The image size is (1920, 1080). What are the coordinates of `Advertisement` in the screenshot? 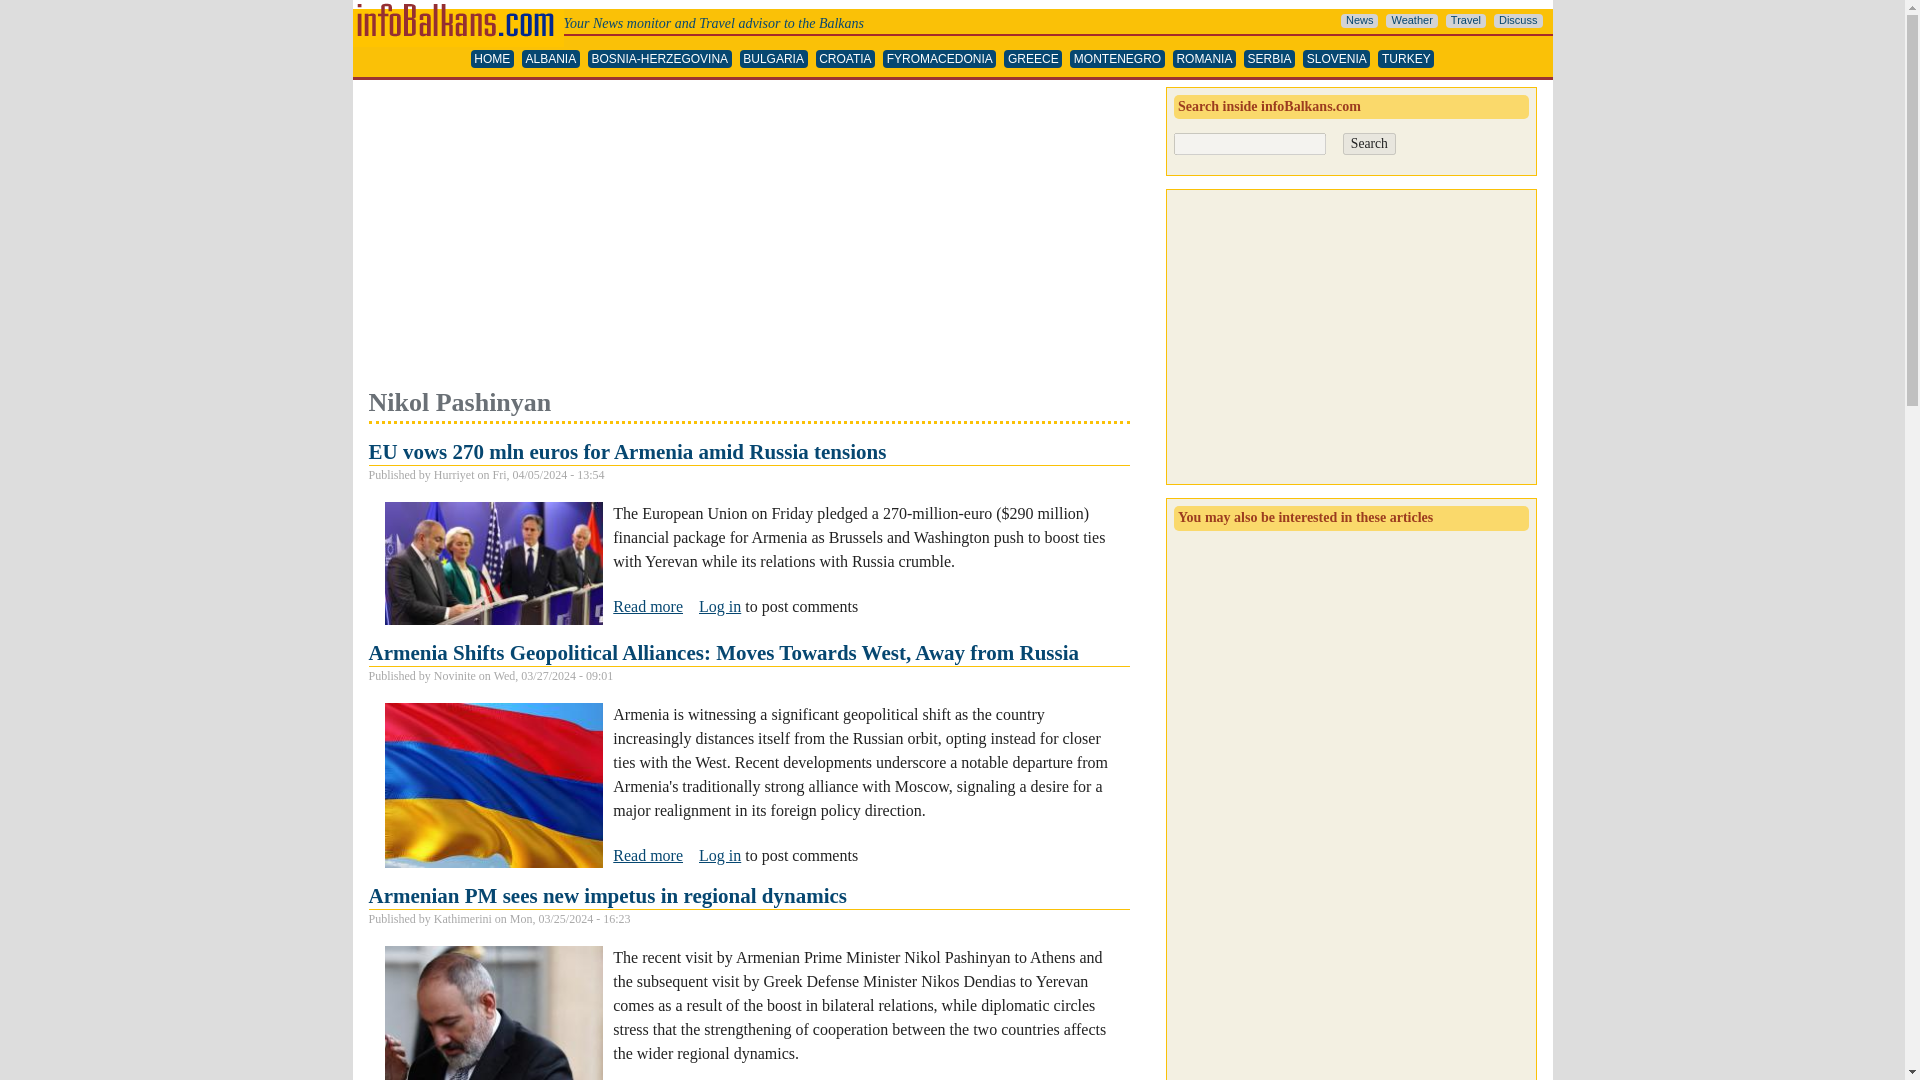 It's located at (748, 236).